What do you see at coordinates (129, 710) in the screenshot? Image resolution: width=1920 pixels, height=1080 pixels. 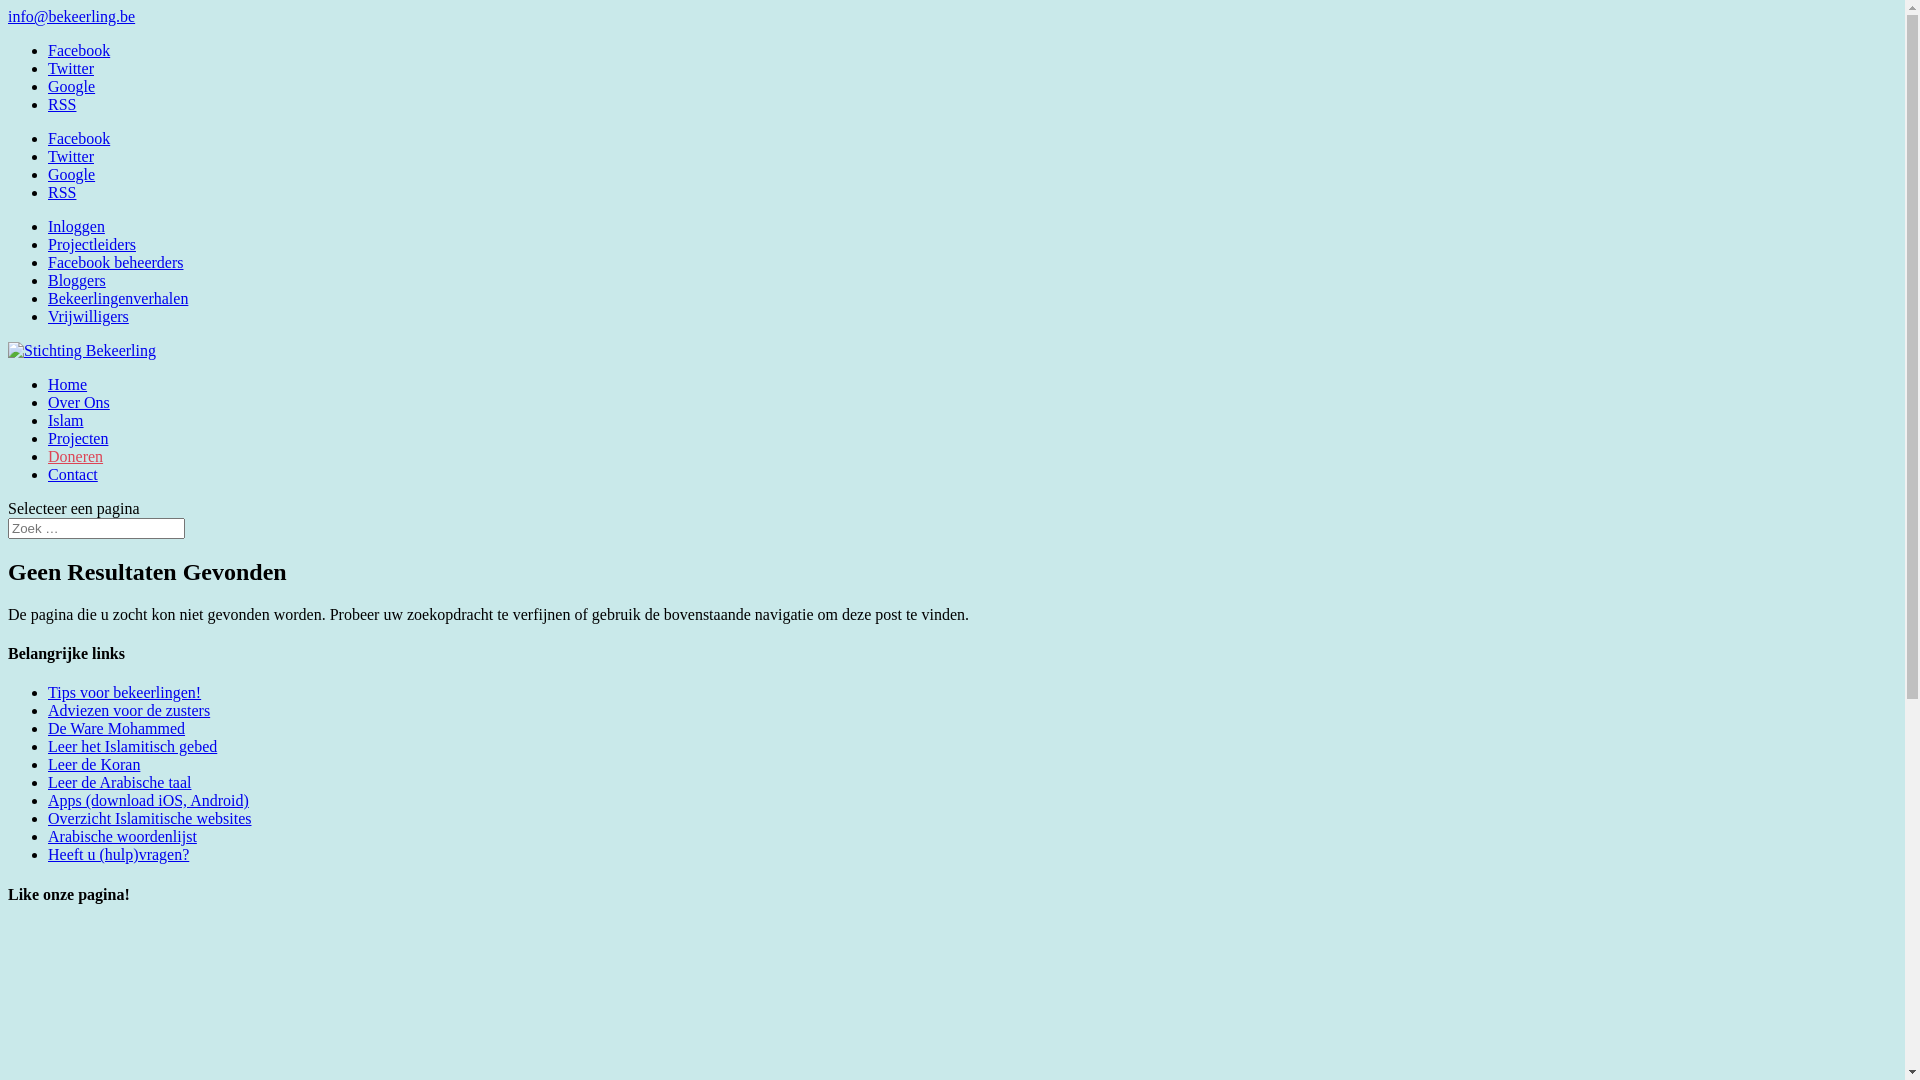 I see `Adviezen voor de zusters` at bounding box center [129, 710].